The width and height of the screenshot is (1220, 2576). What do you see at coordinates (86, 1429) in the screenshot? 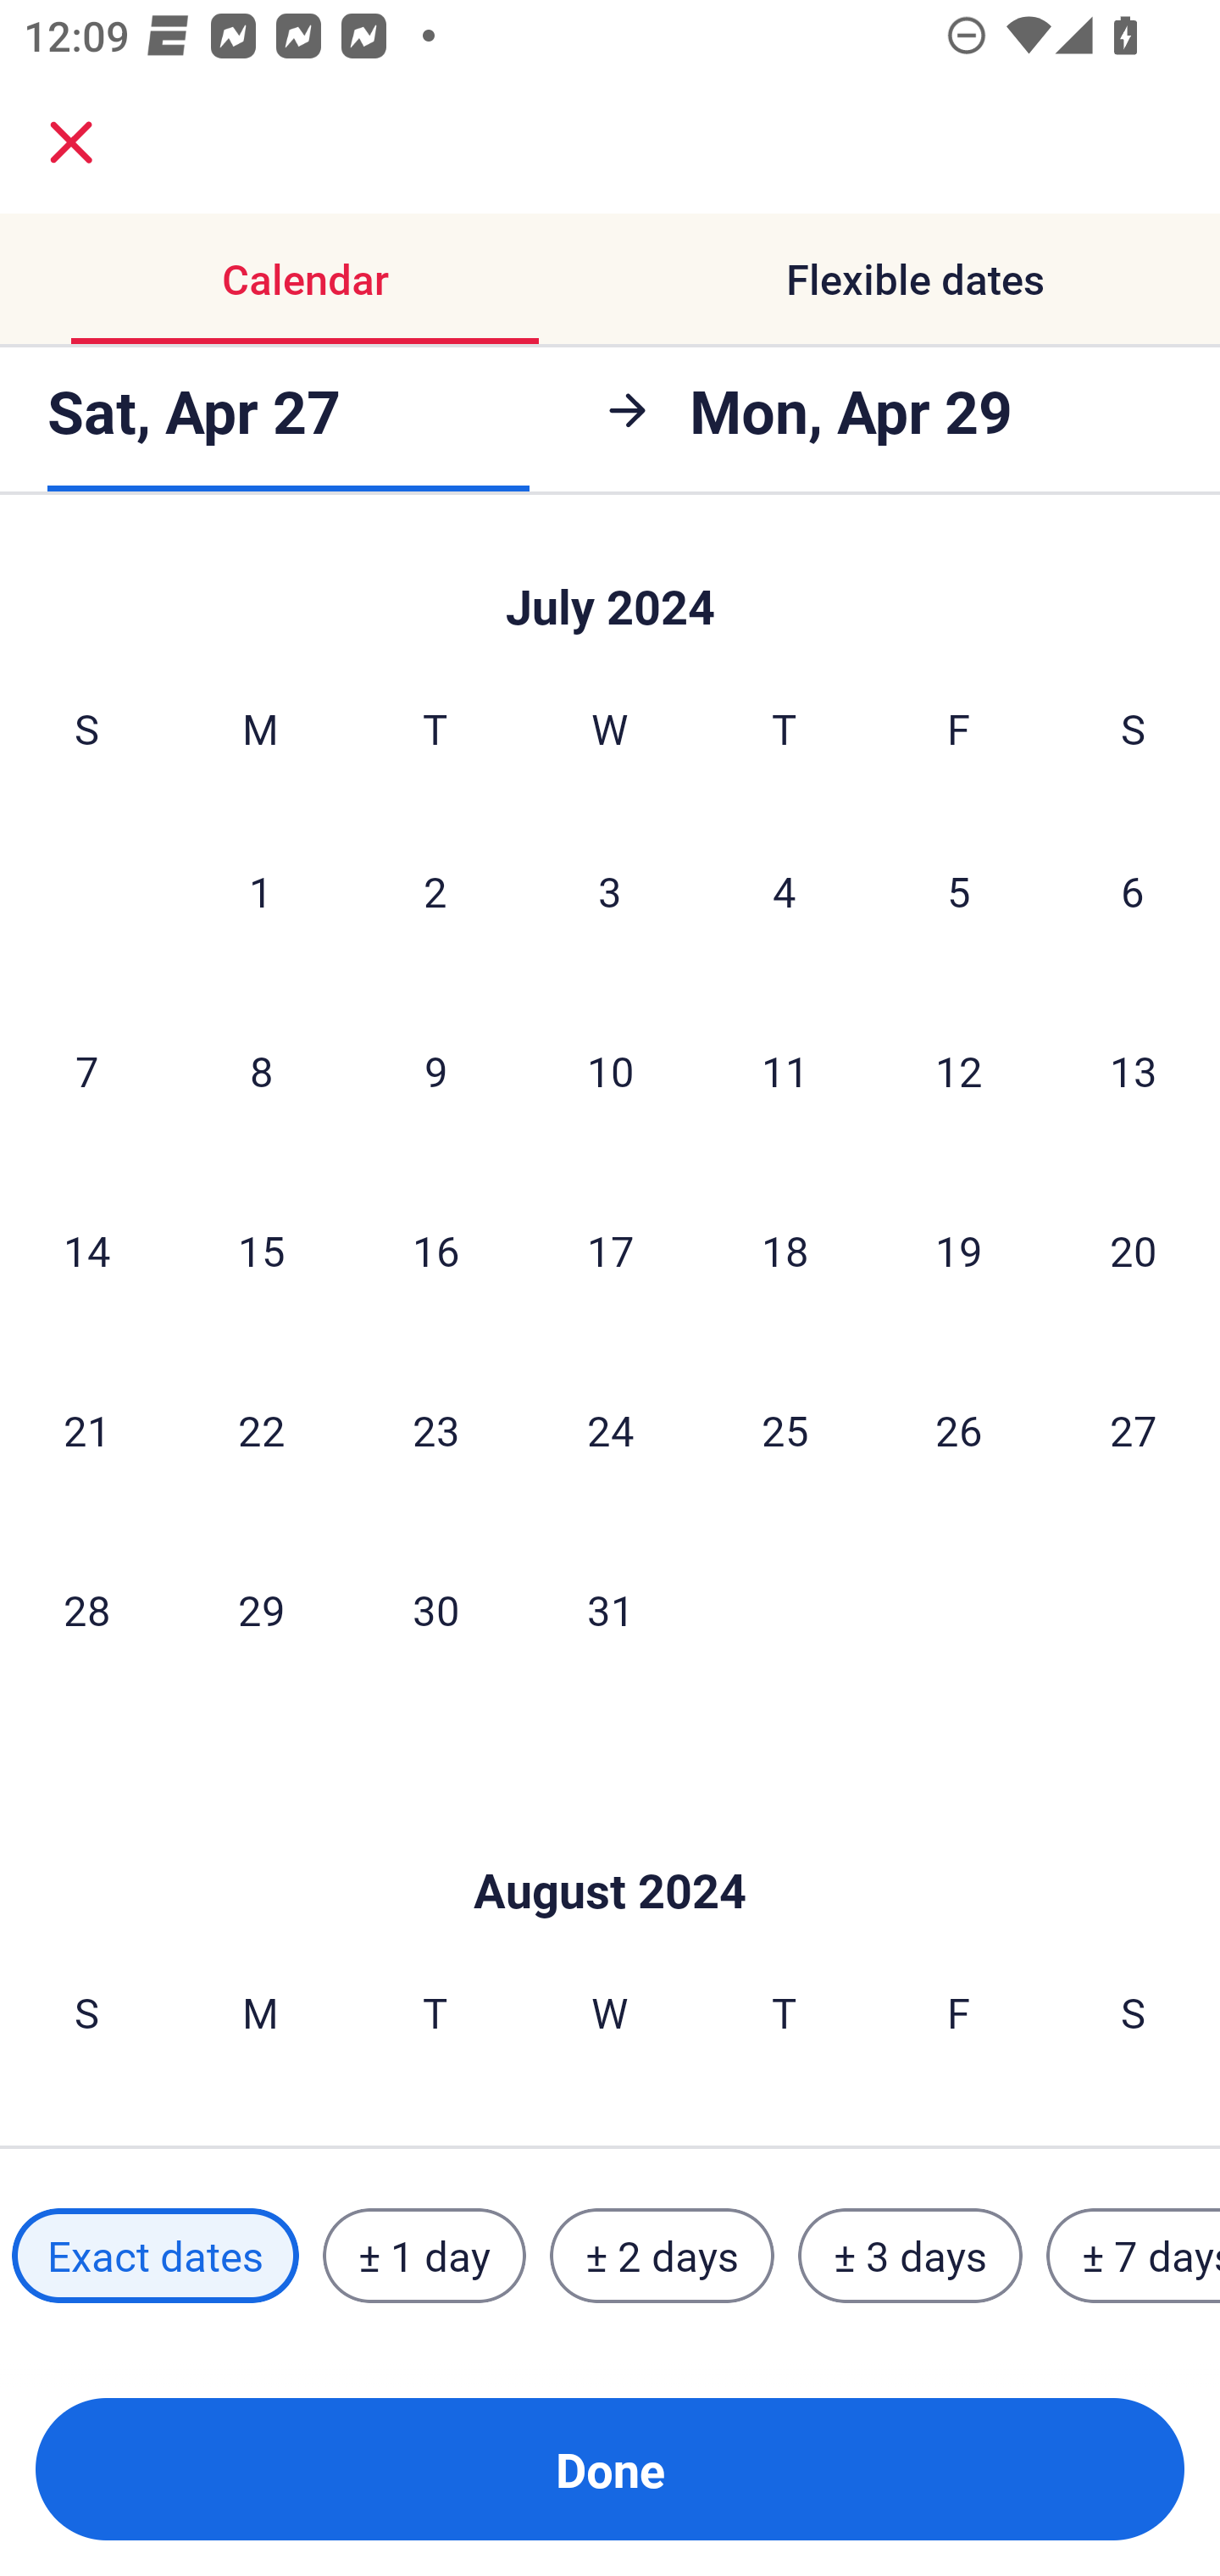
I see `21 Sunday, July 21, 2024` at bounding box center [86, 1429].